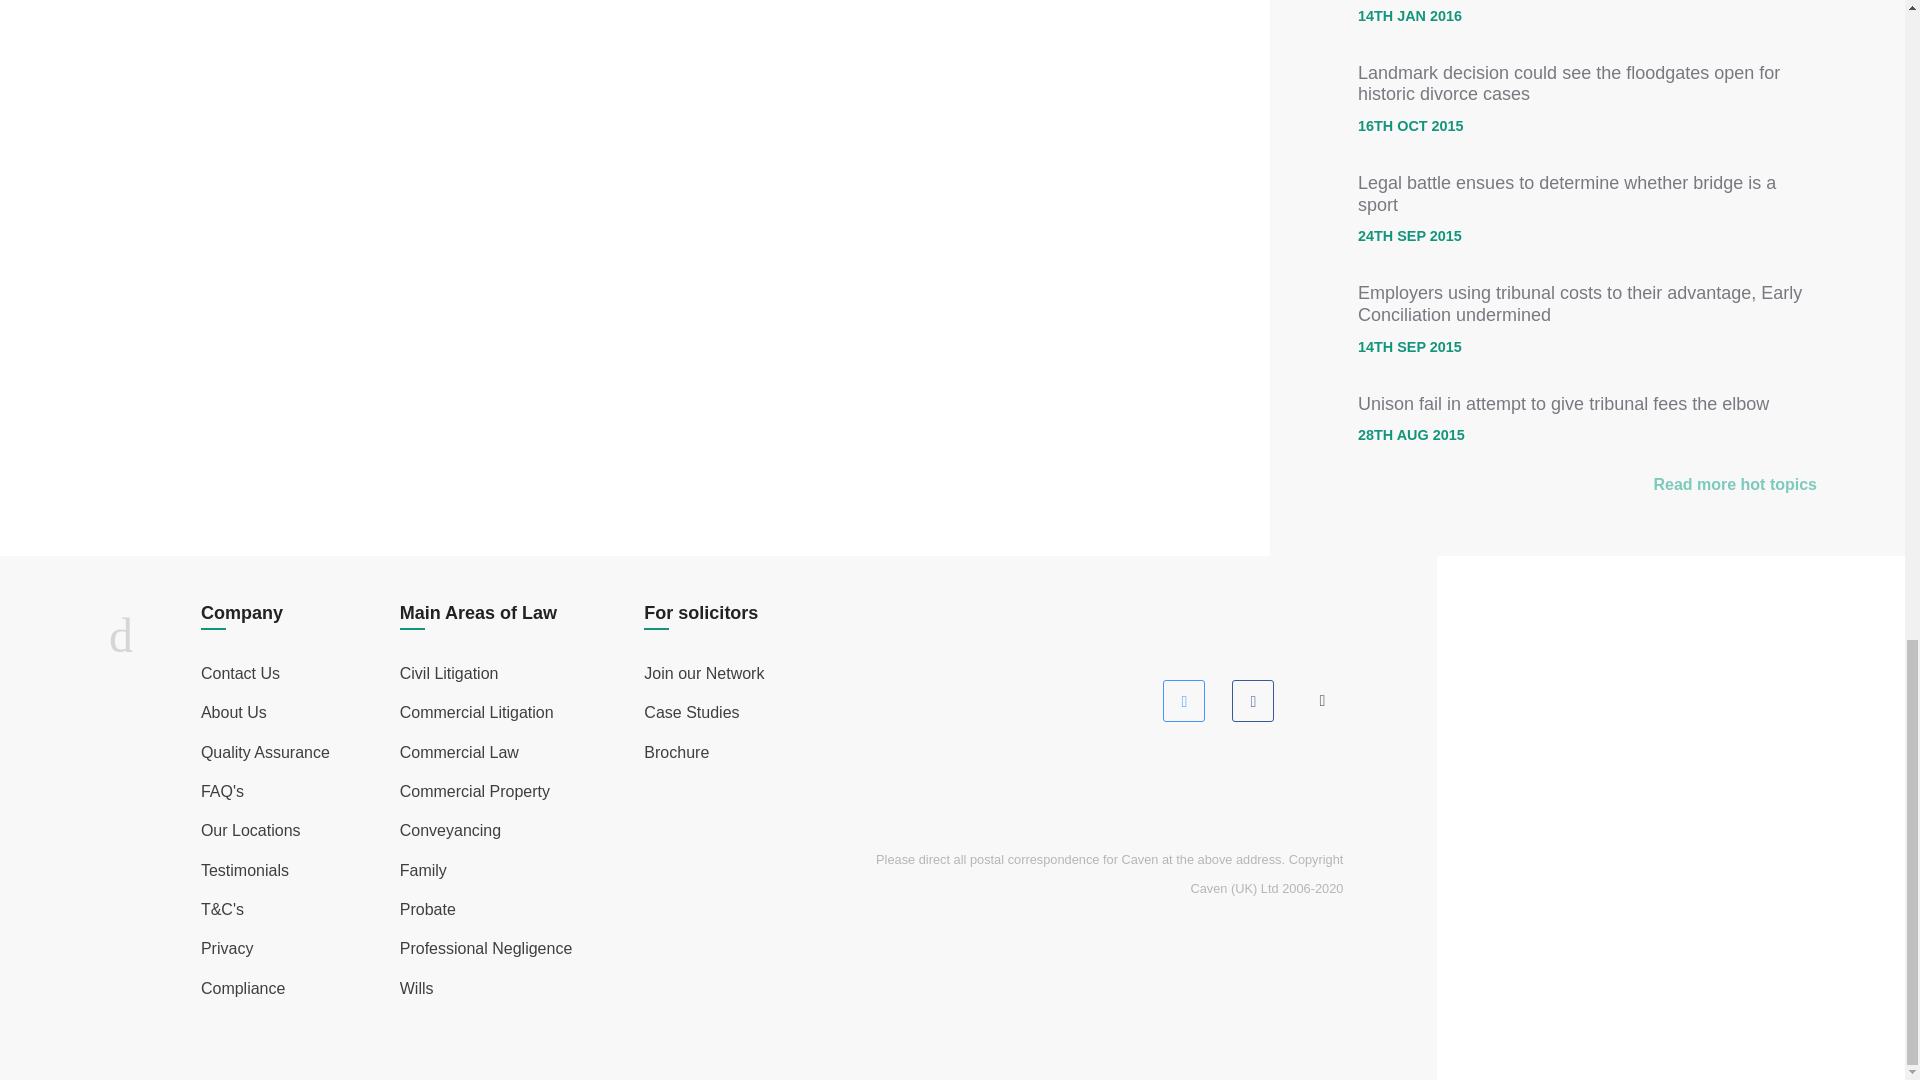 The height and width of the screenshot is (1080, 1920). Describe the element at coordinates (1183, 702) in the screenshot. I see `Twitter` at that location.